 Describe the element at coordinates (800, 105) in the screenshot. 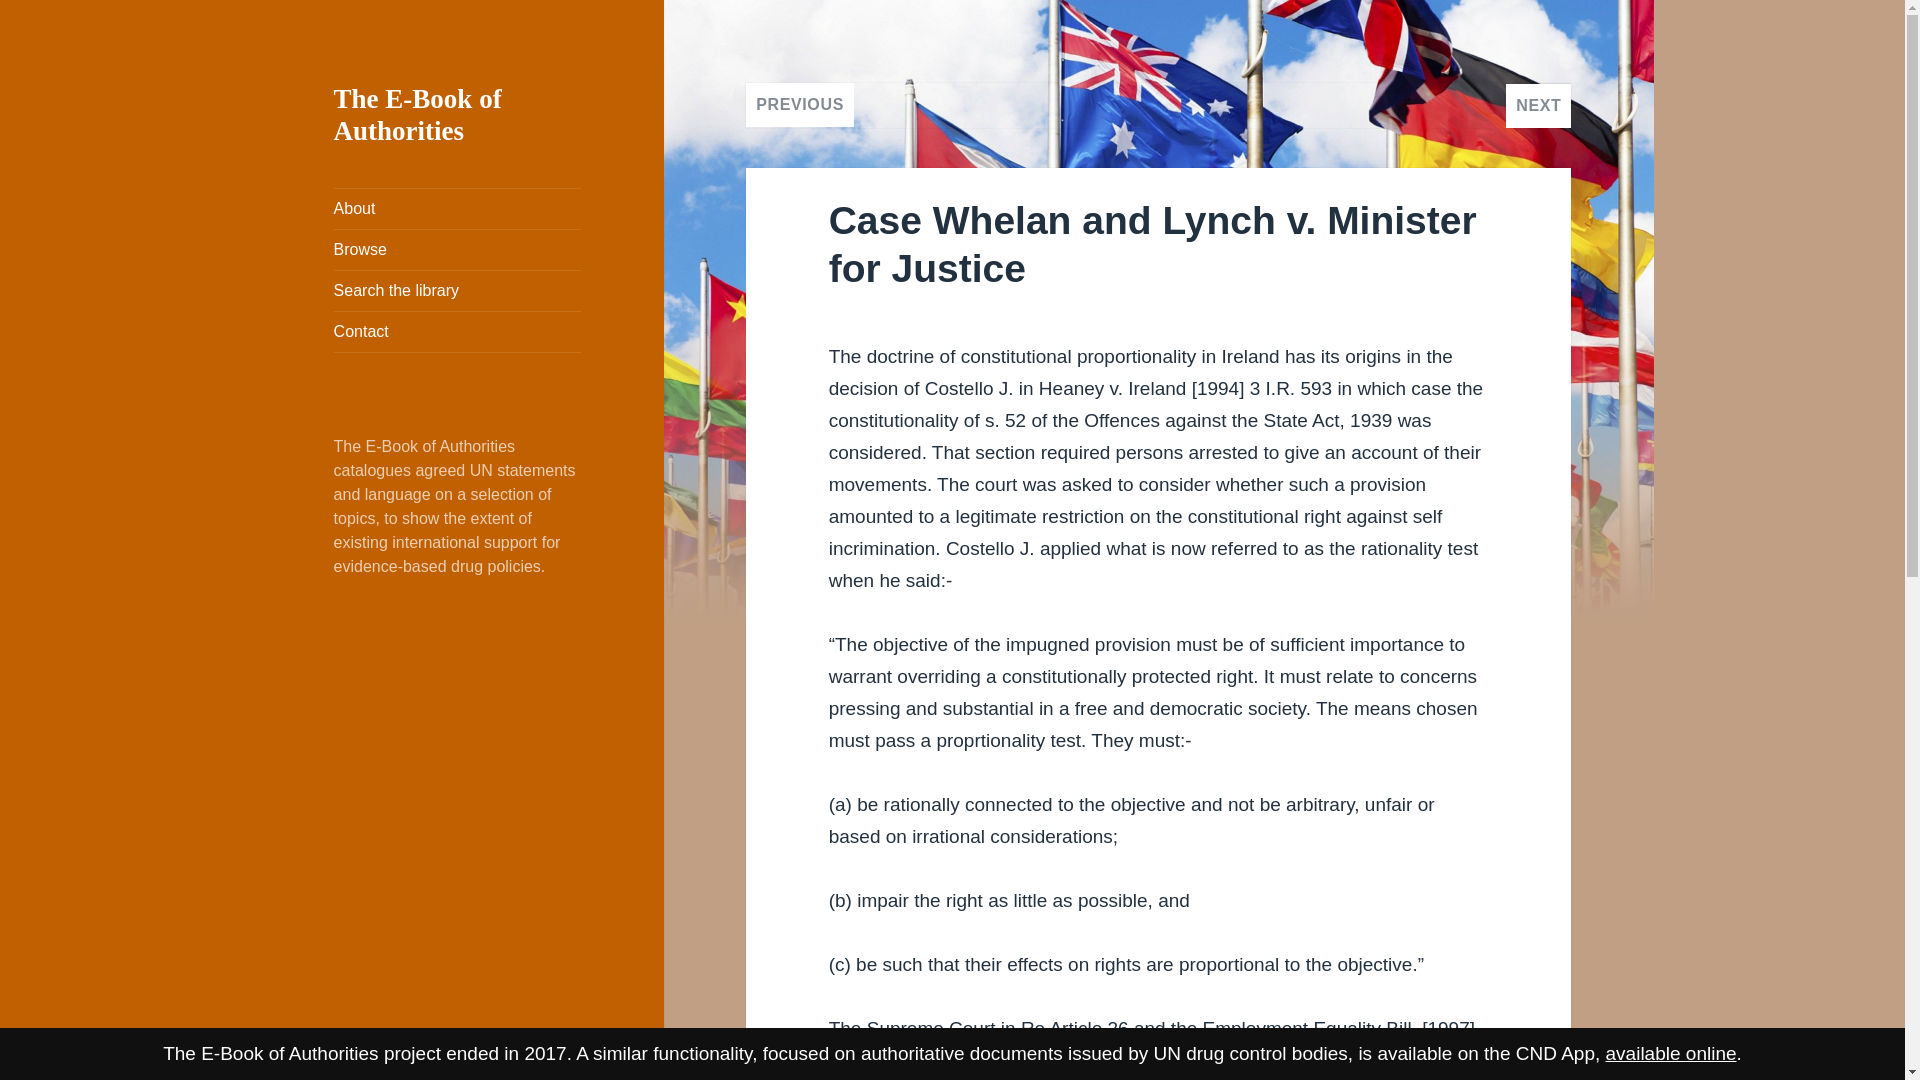

I see `PREVIOUS` at that location.